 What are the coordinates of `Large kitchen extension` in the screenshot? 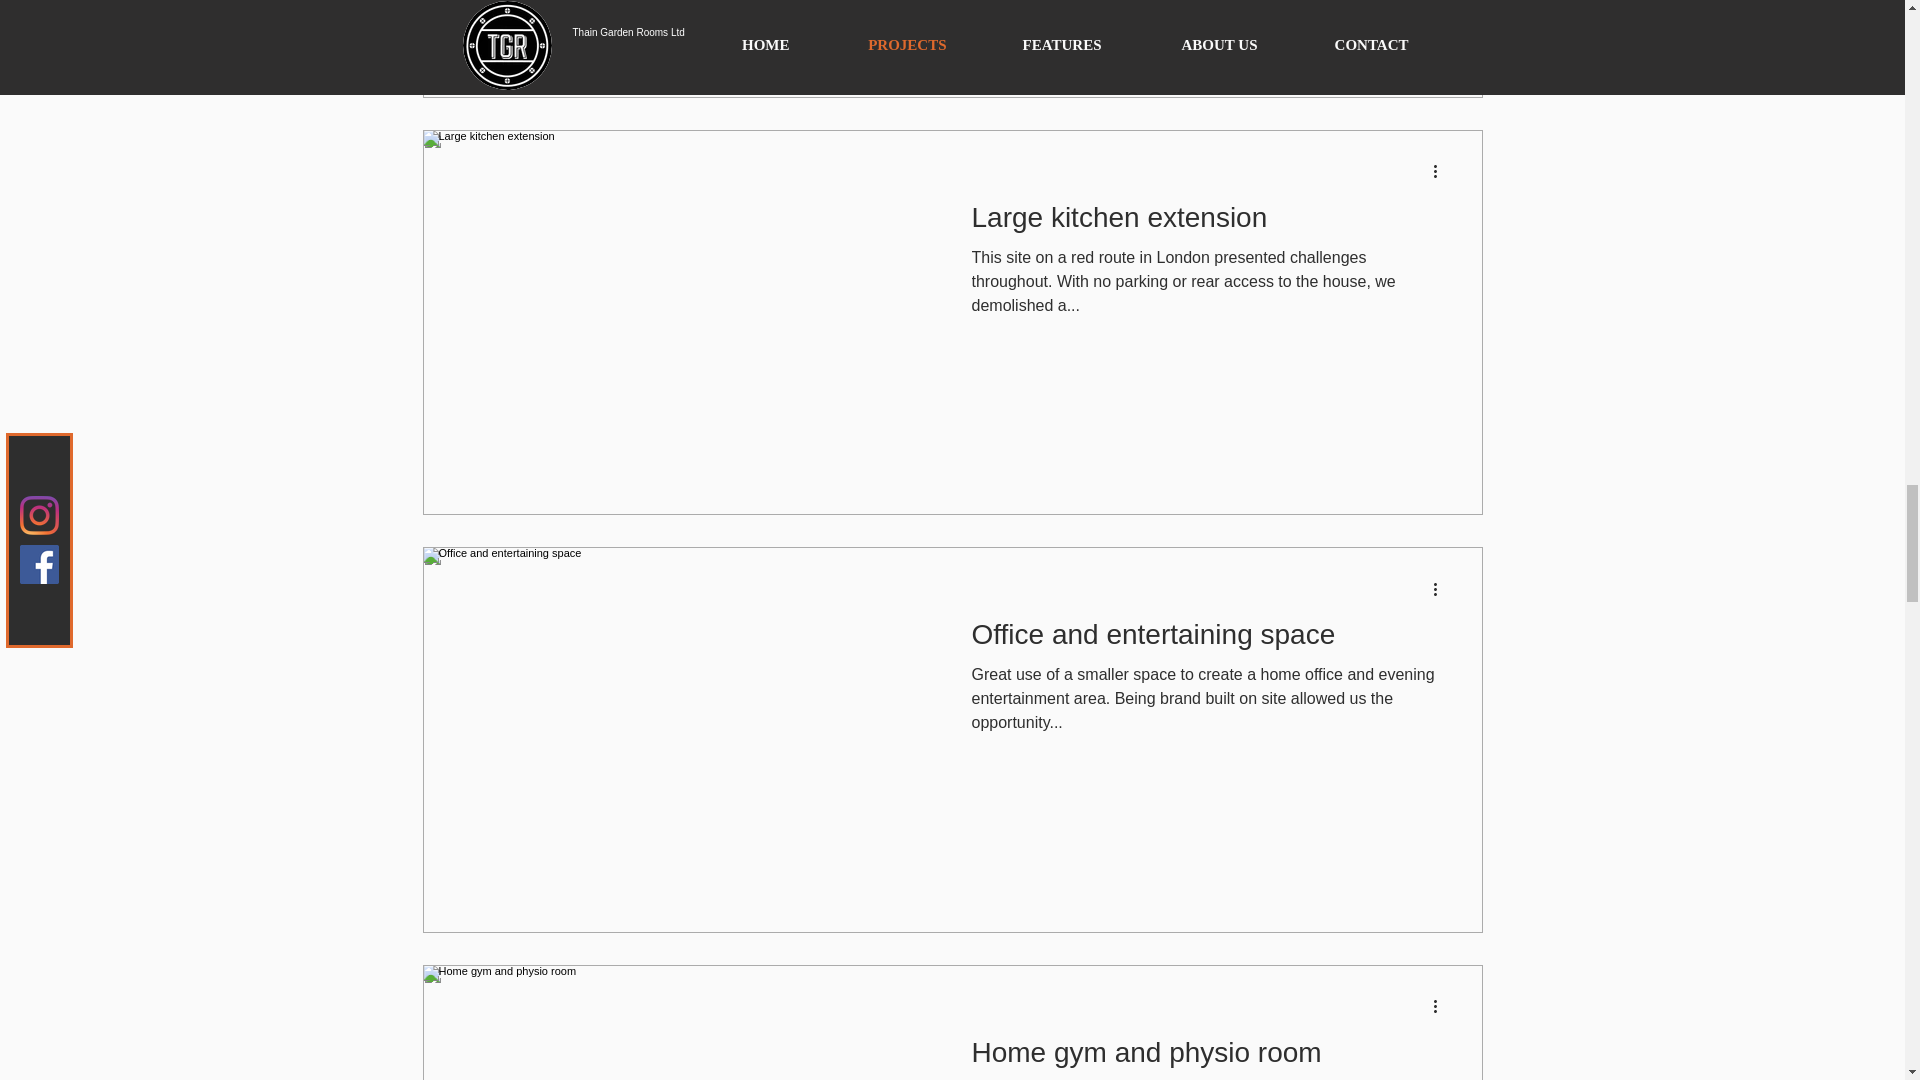 It's located at (1208, 222).